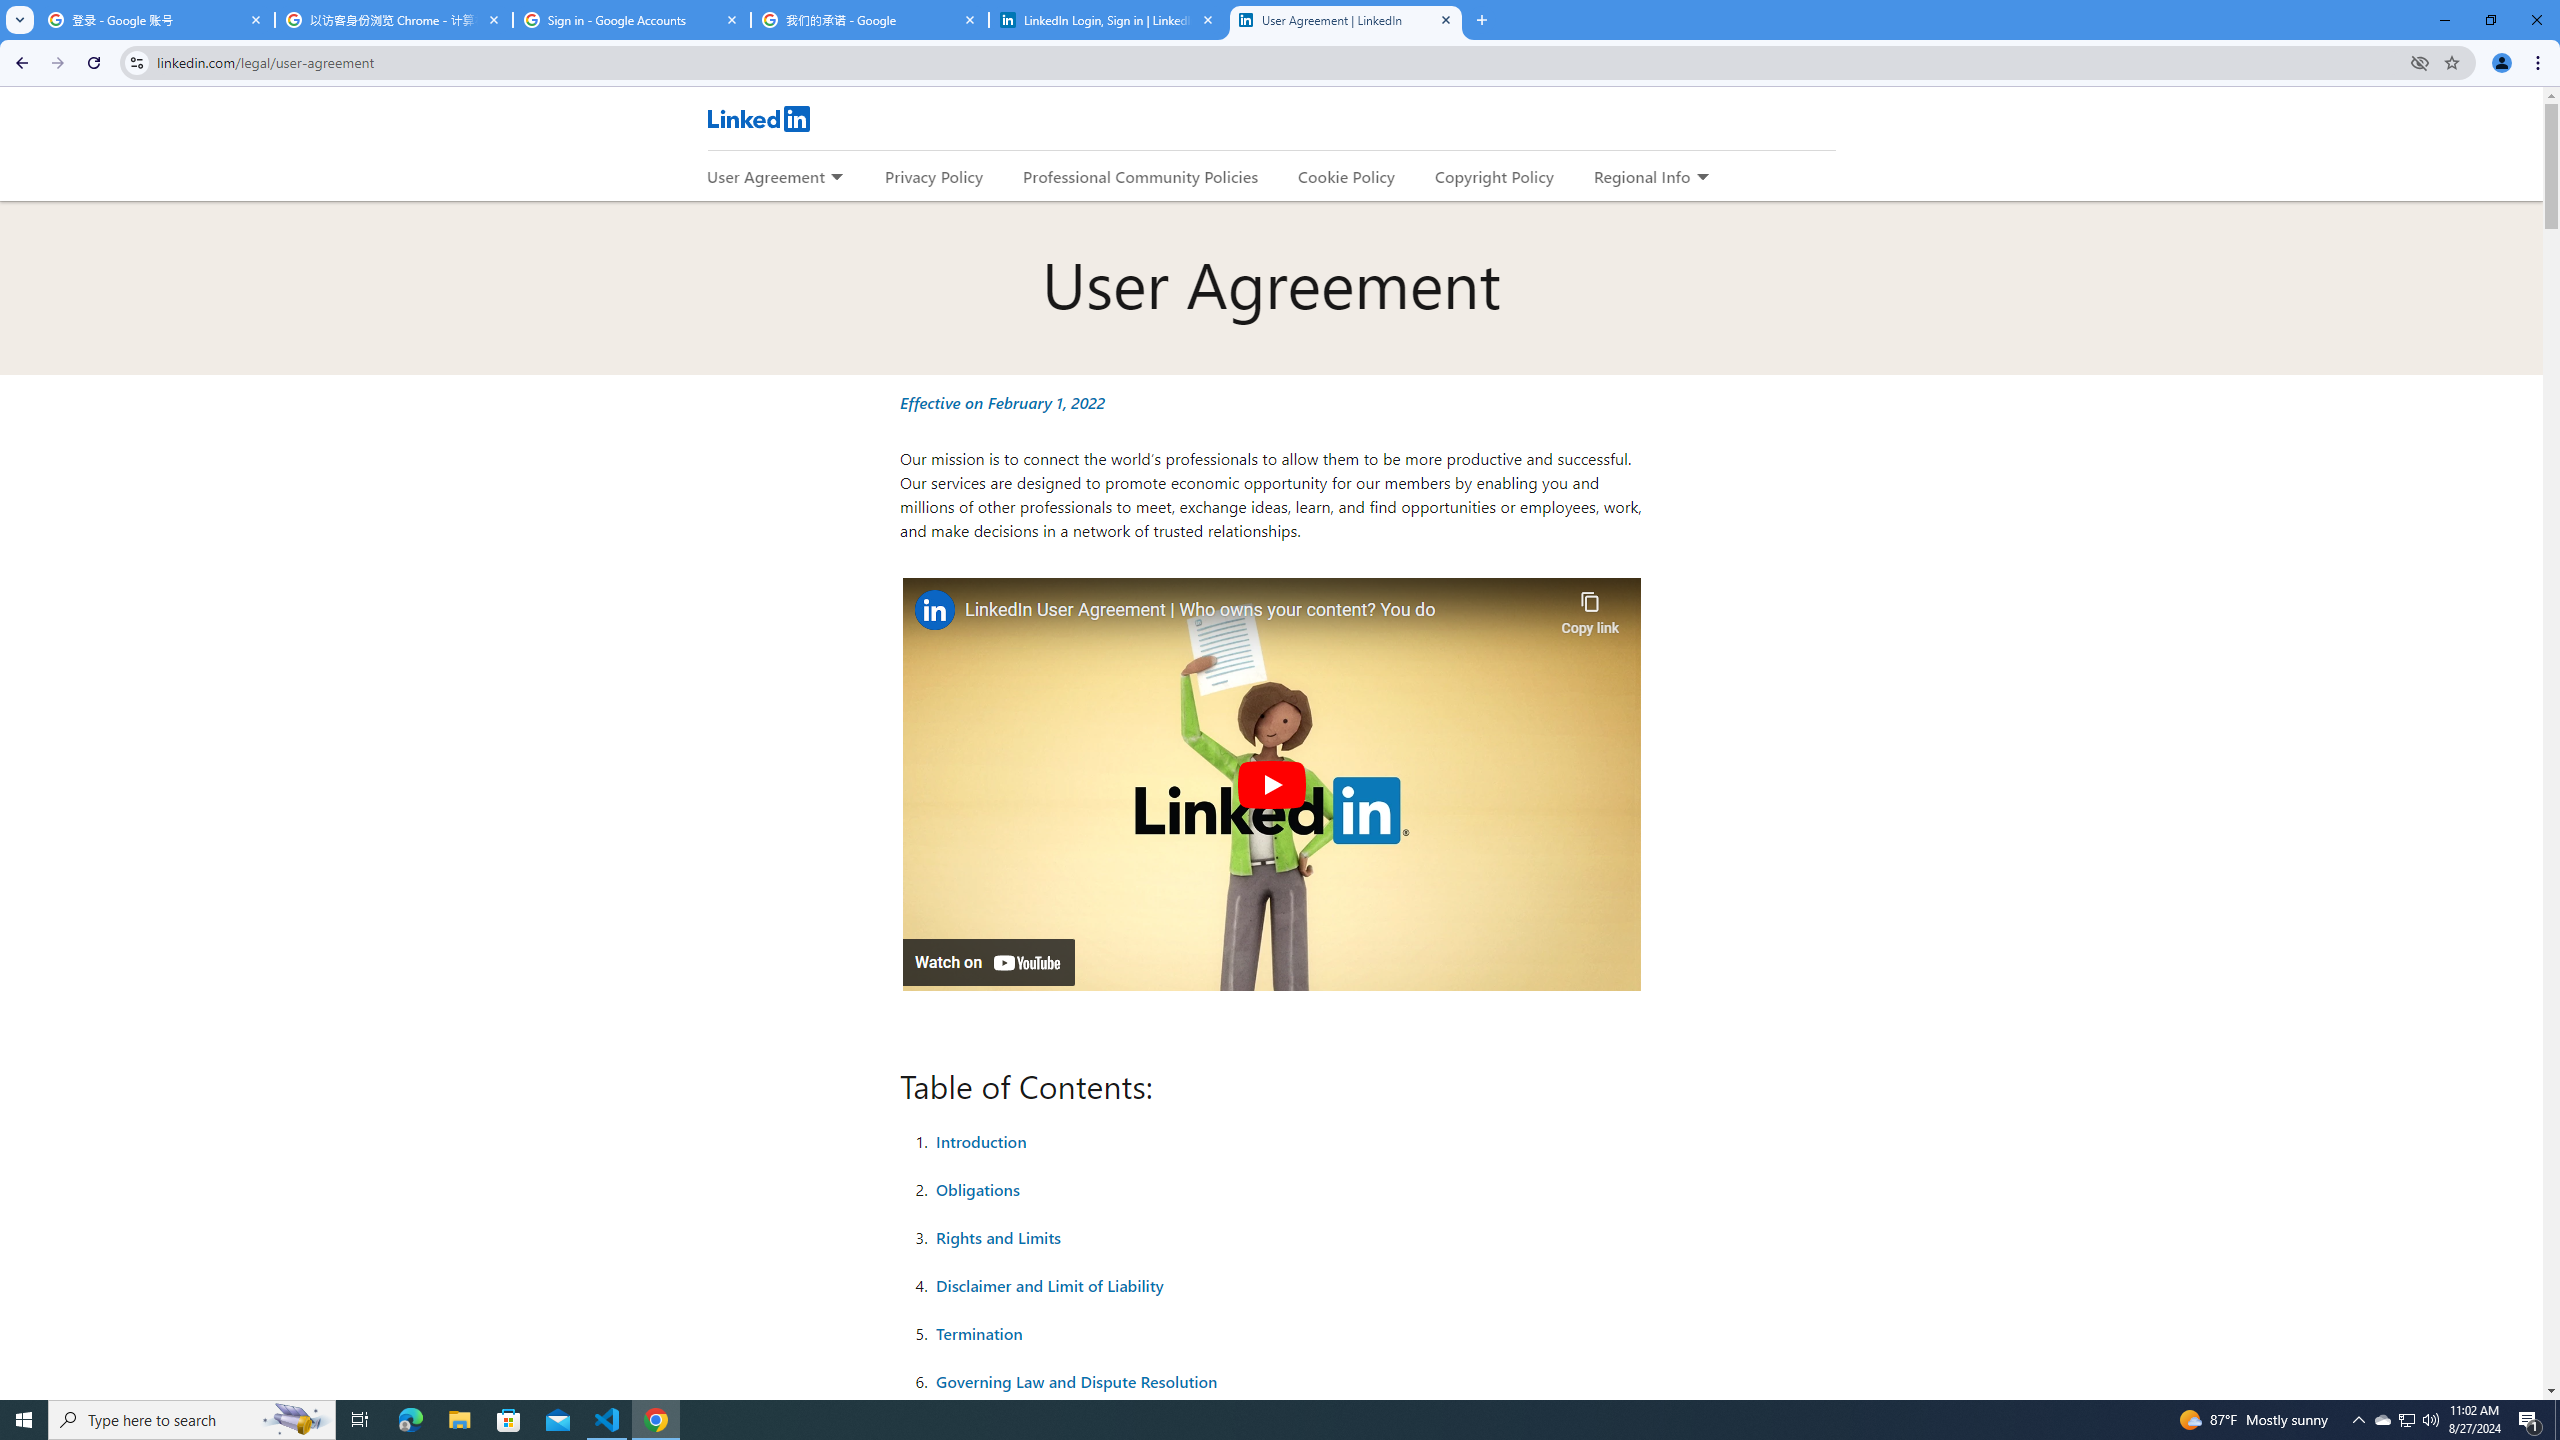 The width and height of the screenshot is (2560, 1440). I want to click on Regional Info, so click(1642, 176).